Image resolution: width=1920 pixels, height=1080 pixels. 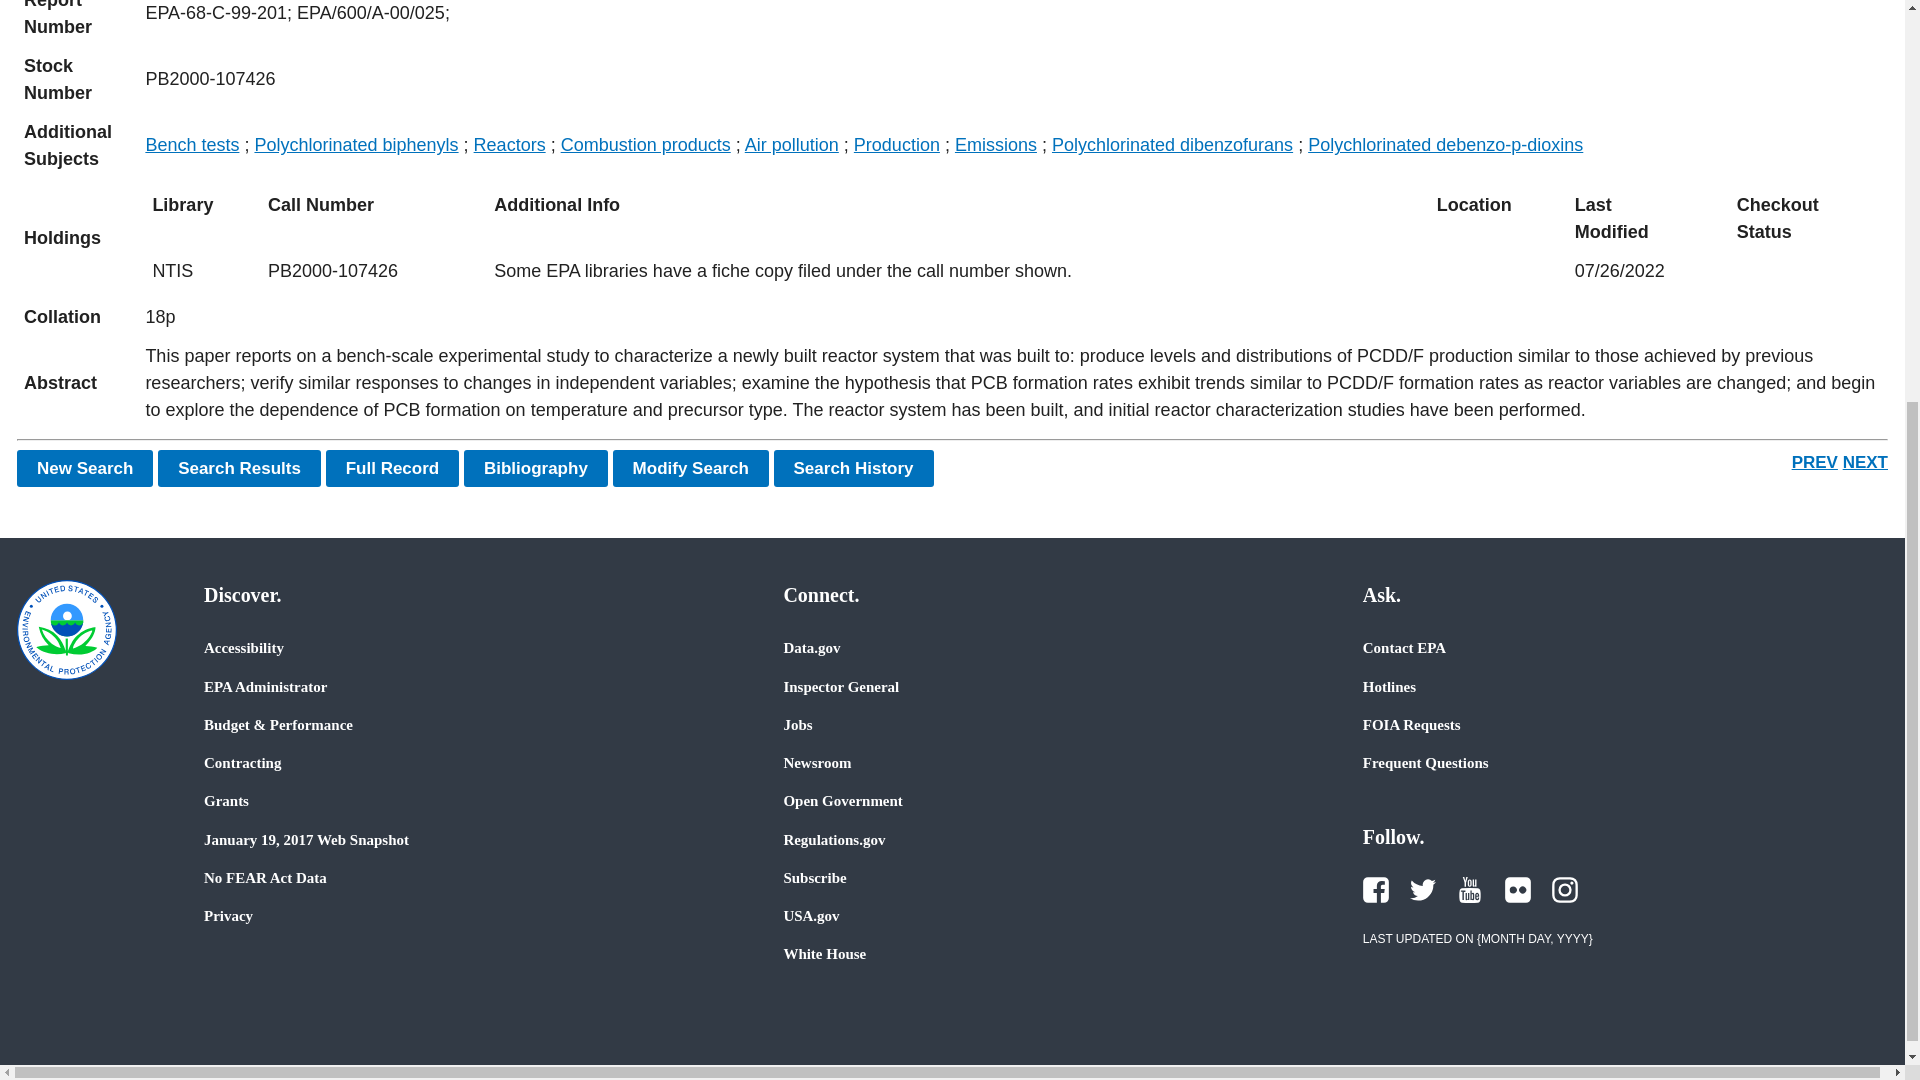 What do you see at coordinates (238, 468) in the screenshot?
I see `Search Results` at bounding box center [238, 468].